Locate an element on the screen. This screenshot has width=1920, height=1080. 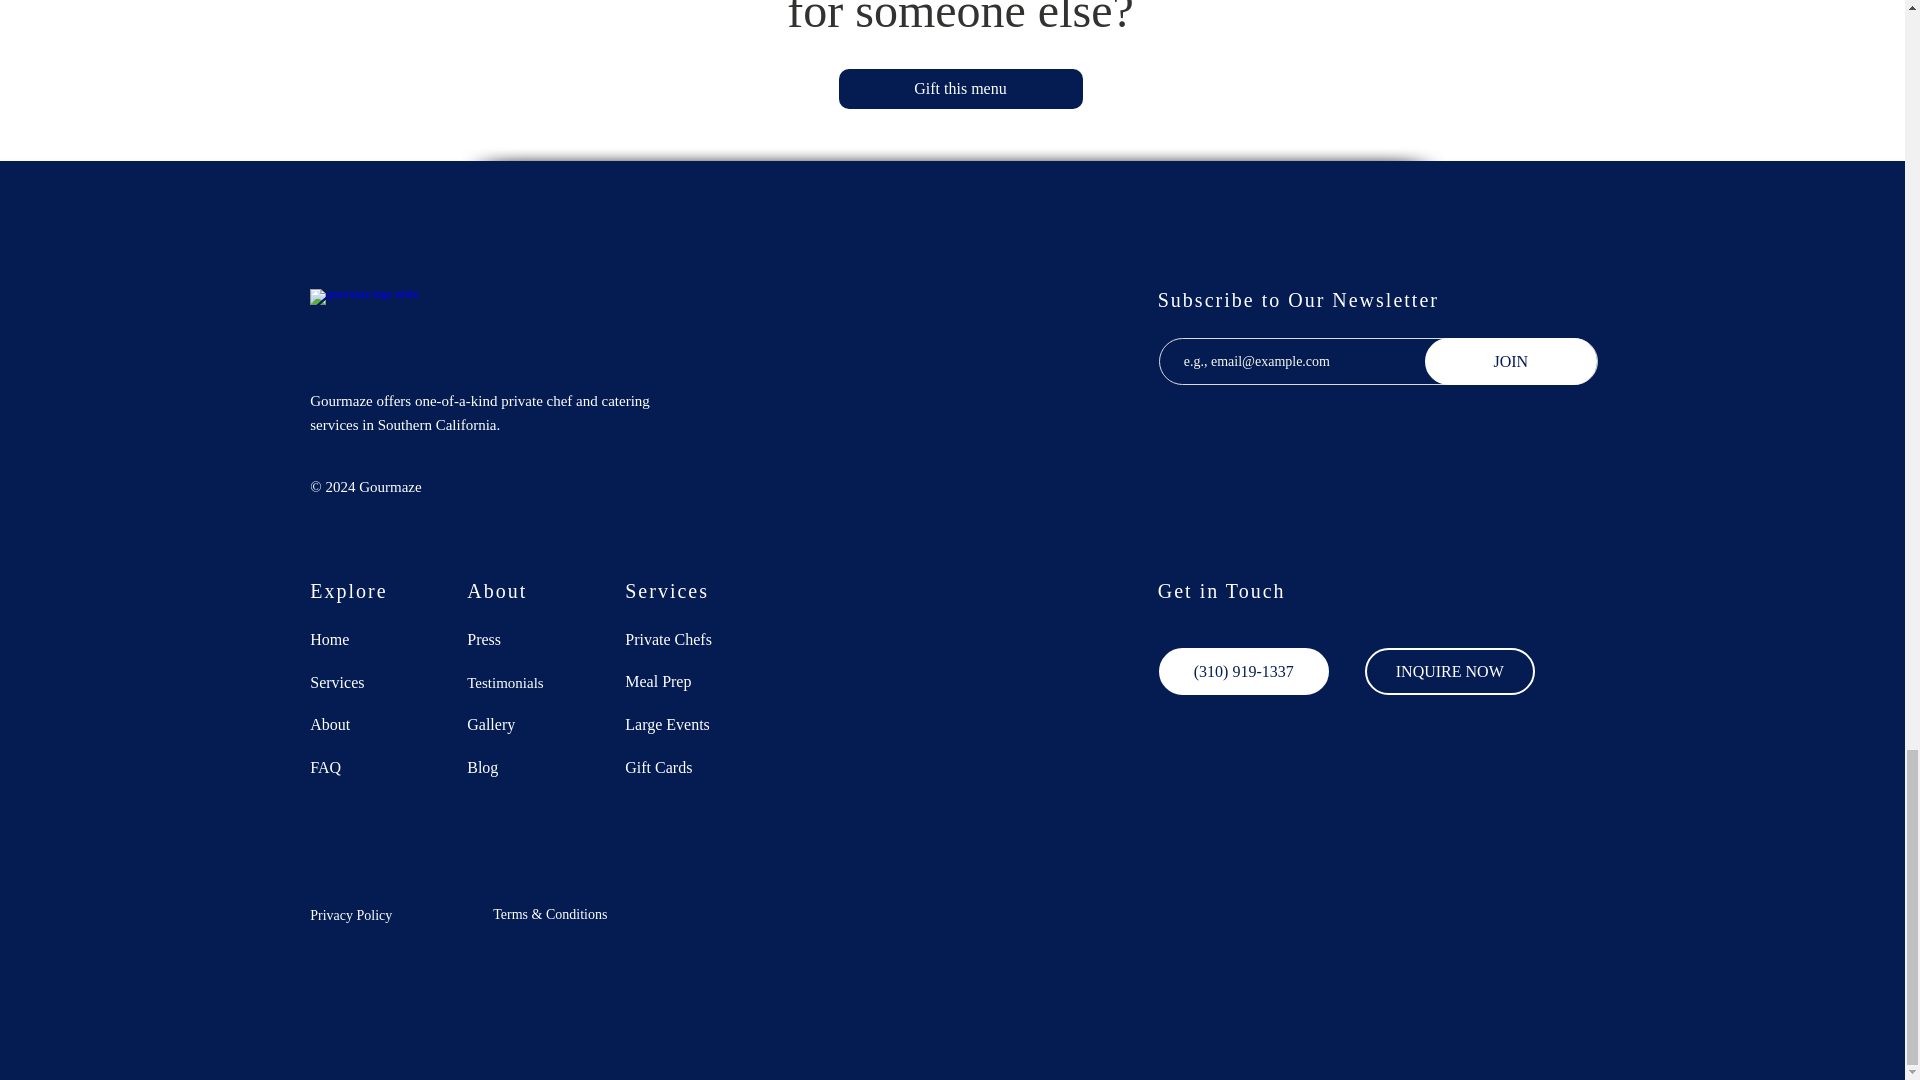
Home is located at coordinates (366, 640).